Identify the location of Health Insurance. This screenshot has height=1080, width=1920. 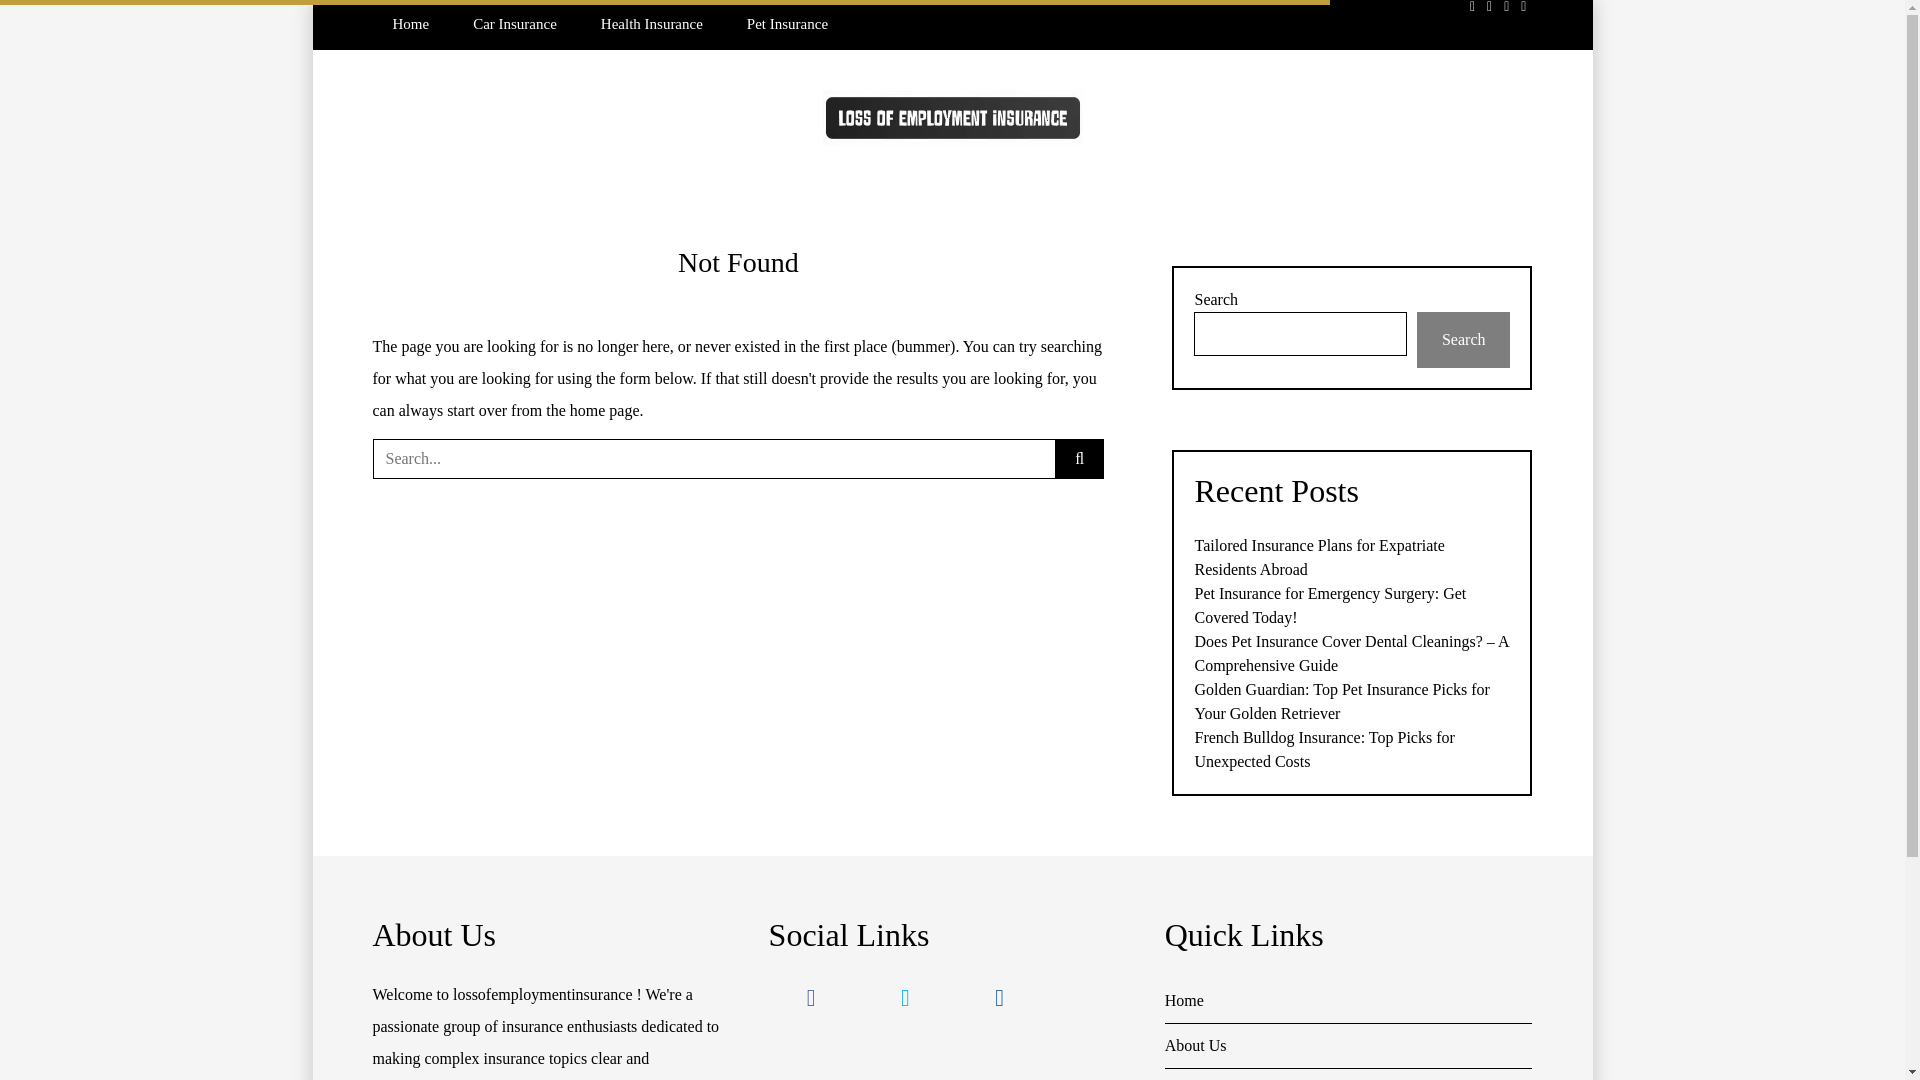
(652, 24).